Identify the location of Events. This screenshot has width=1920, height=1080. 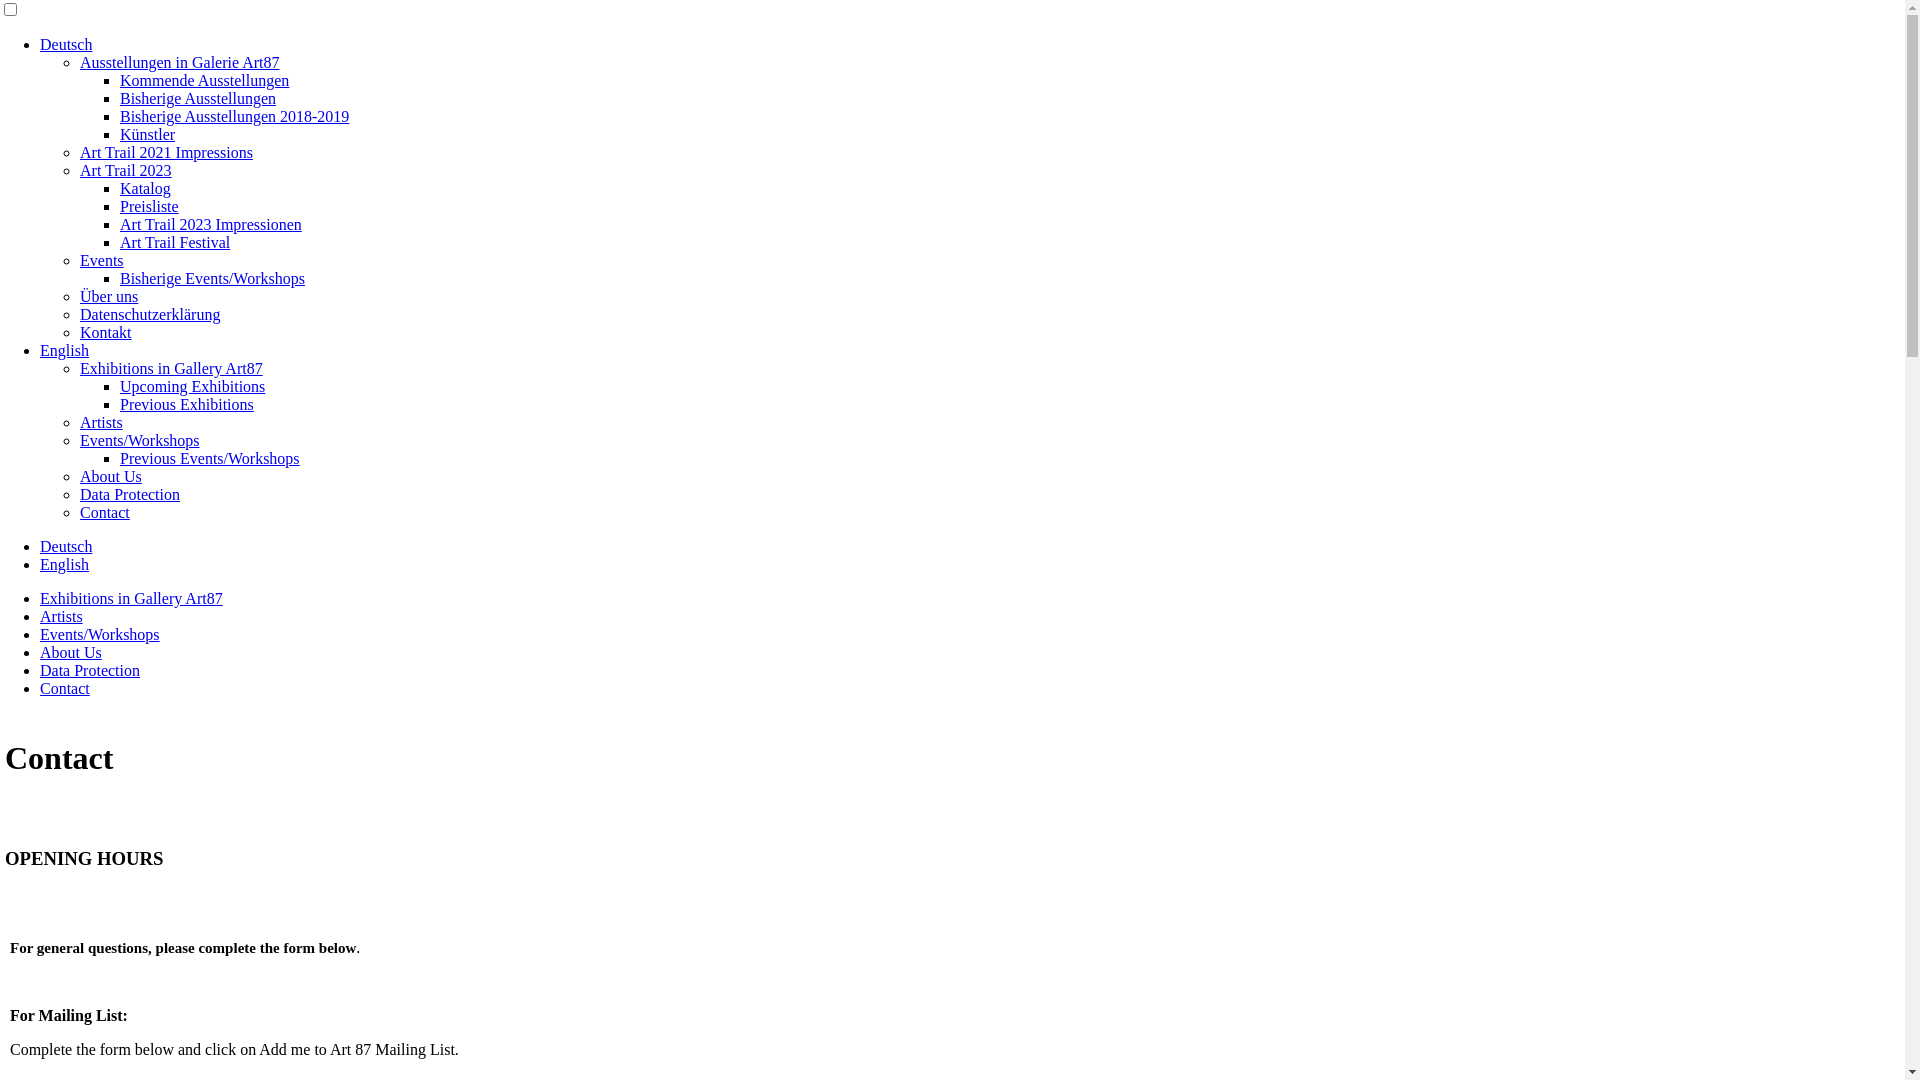
(102, 260).